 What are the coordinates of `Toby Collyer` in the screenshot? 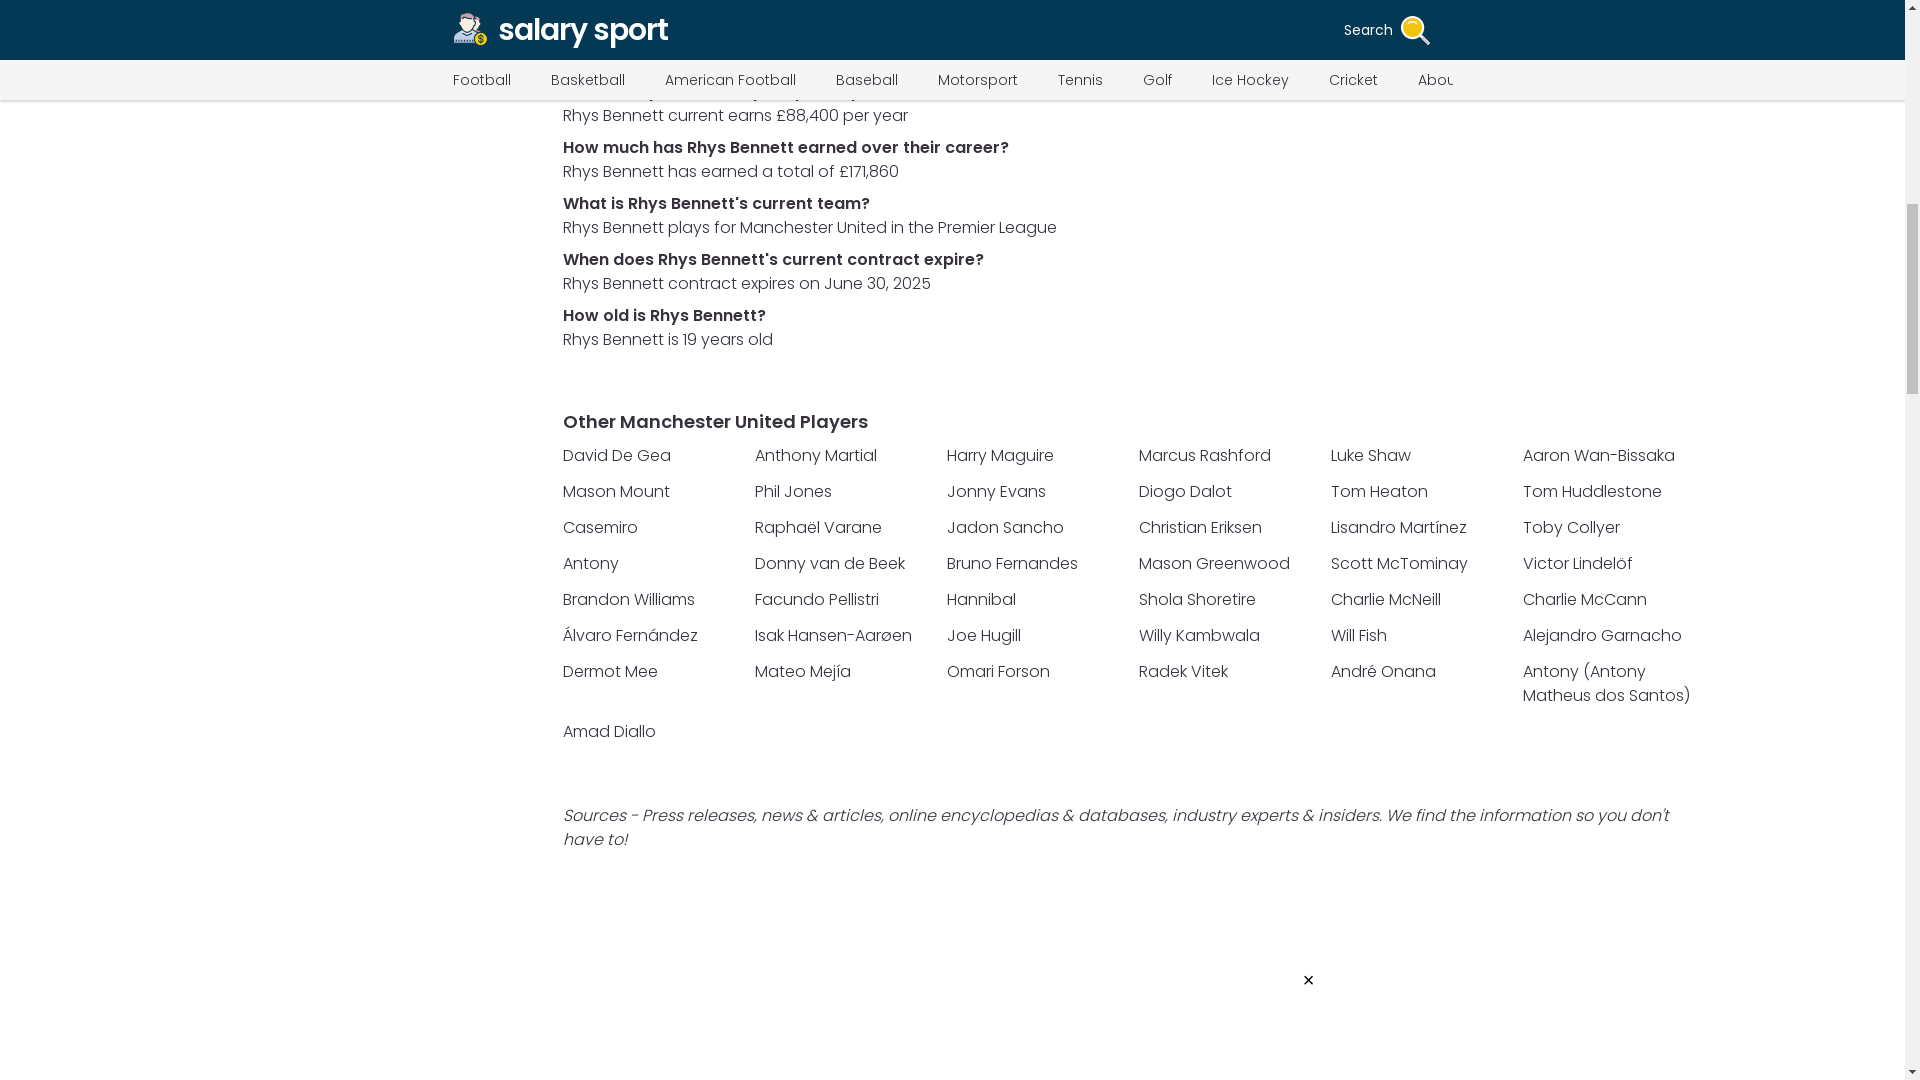 It's located at (1612, 528).